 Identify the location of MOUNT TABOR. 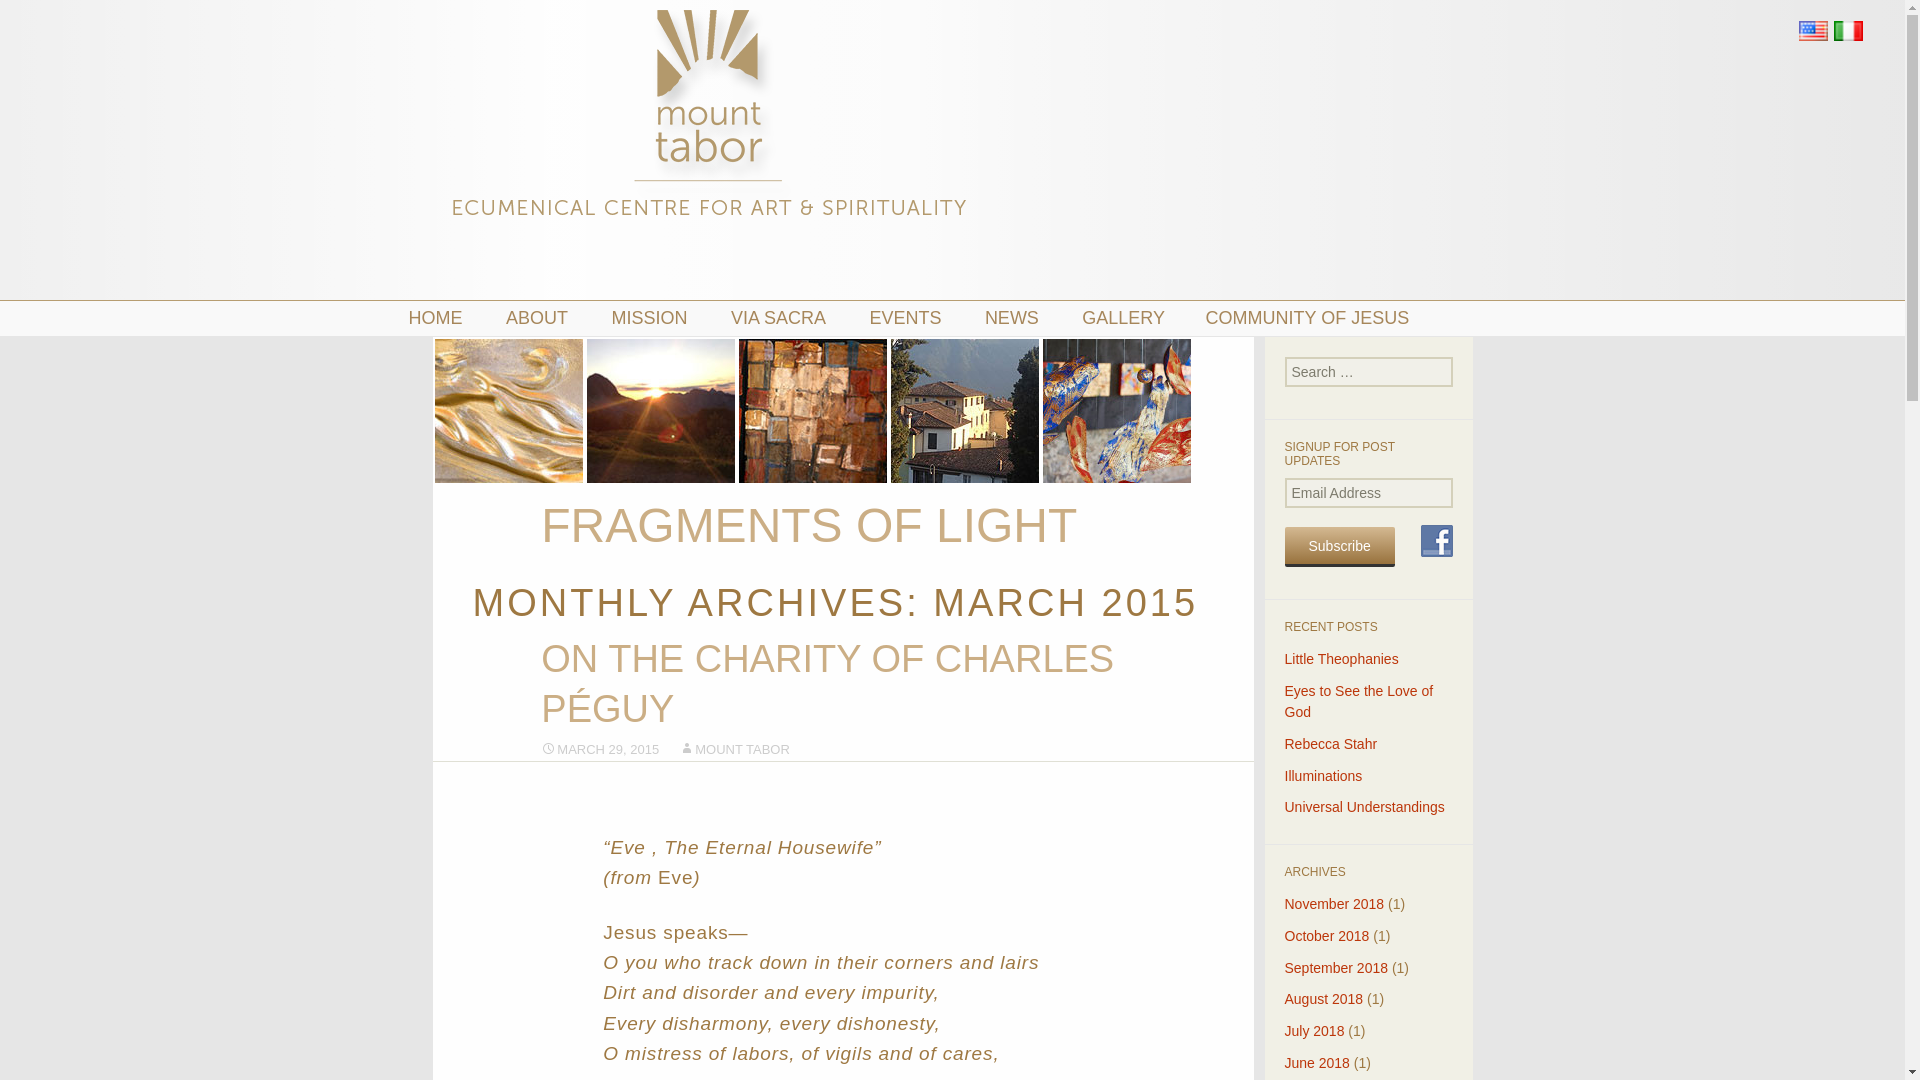
(734, 749).